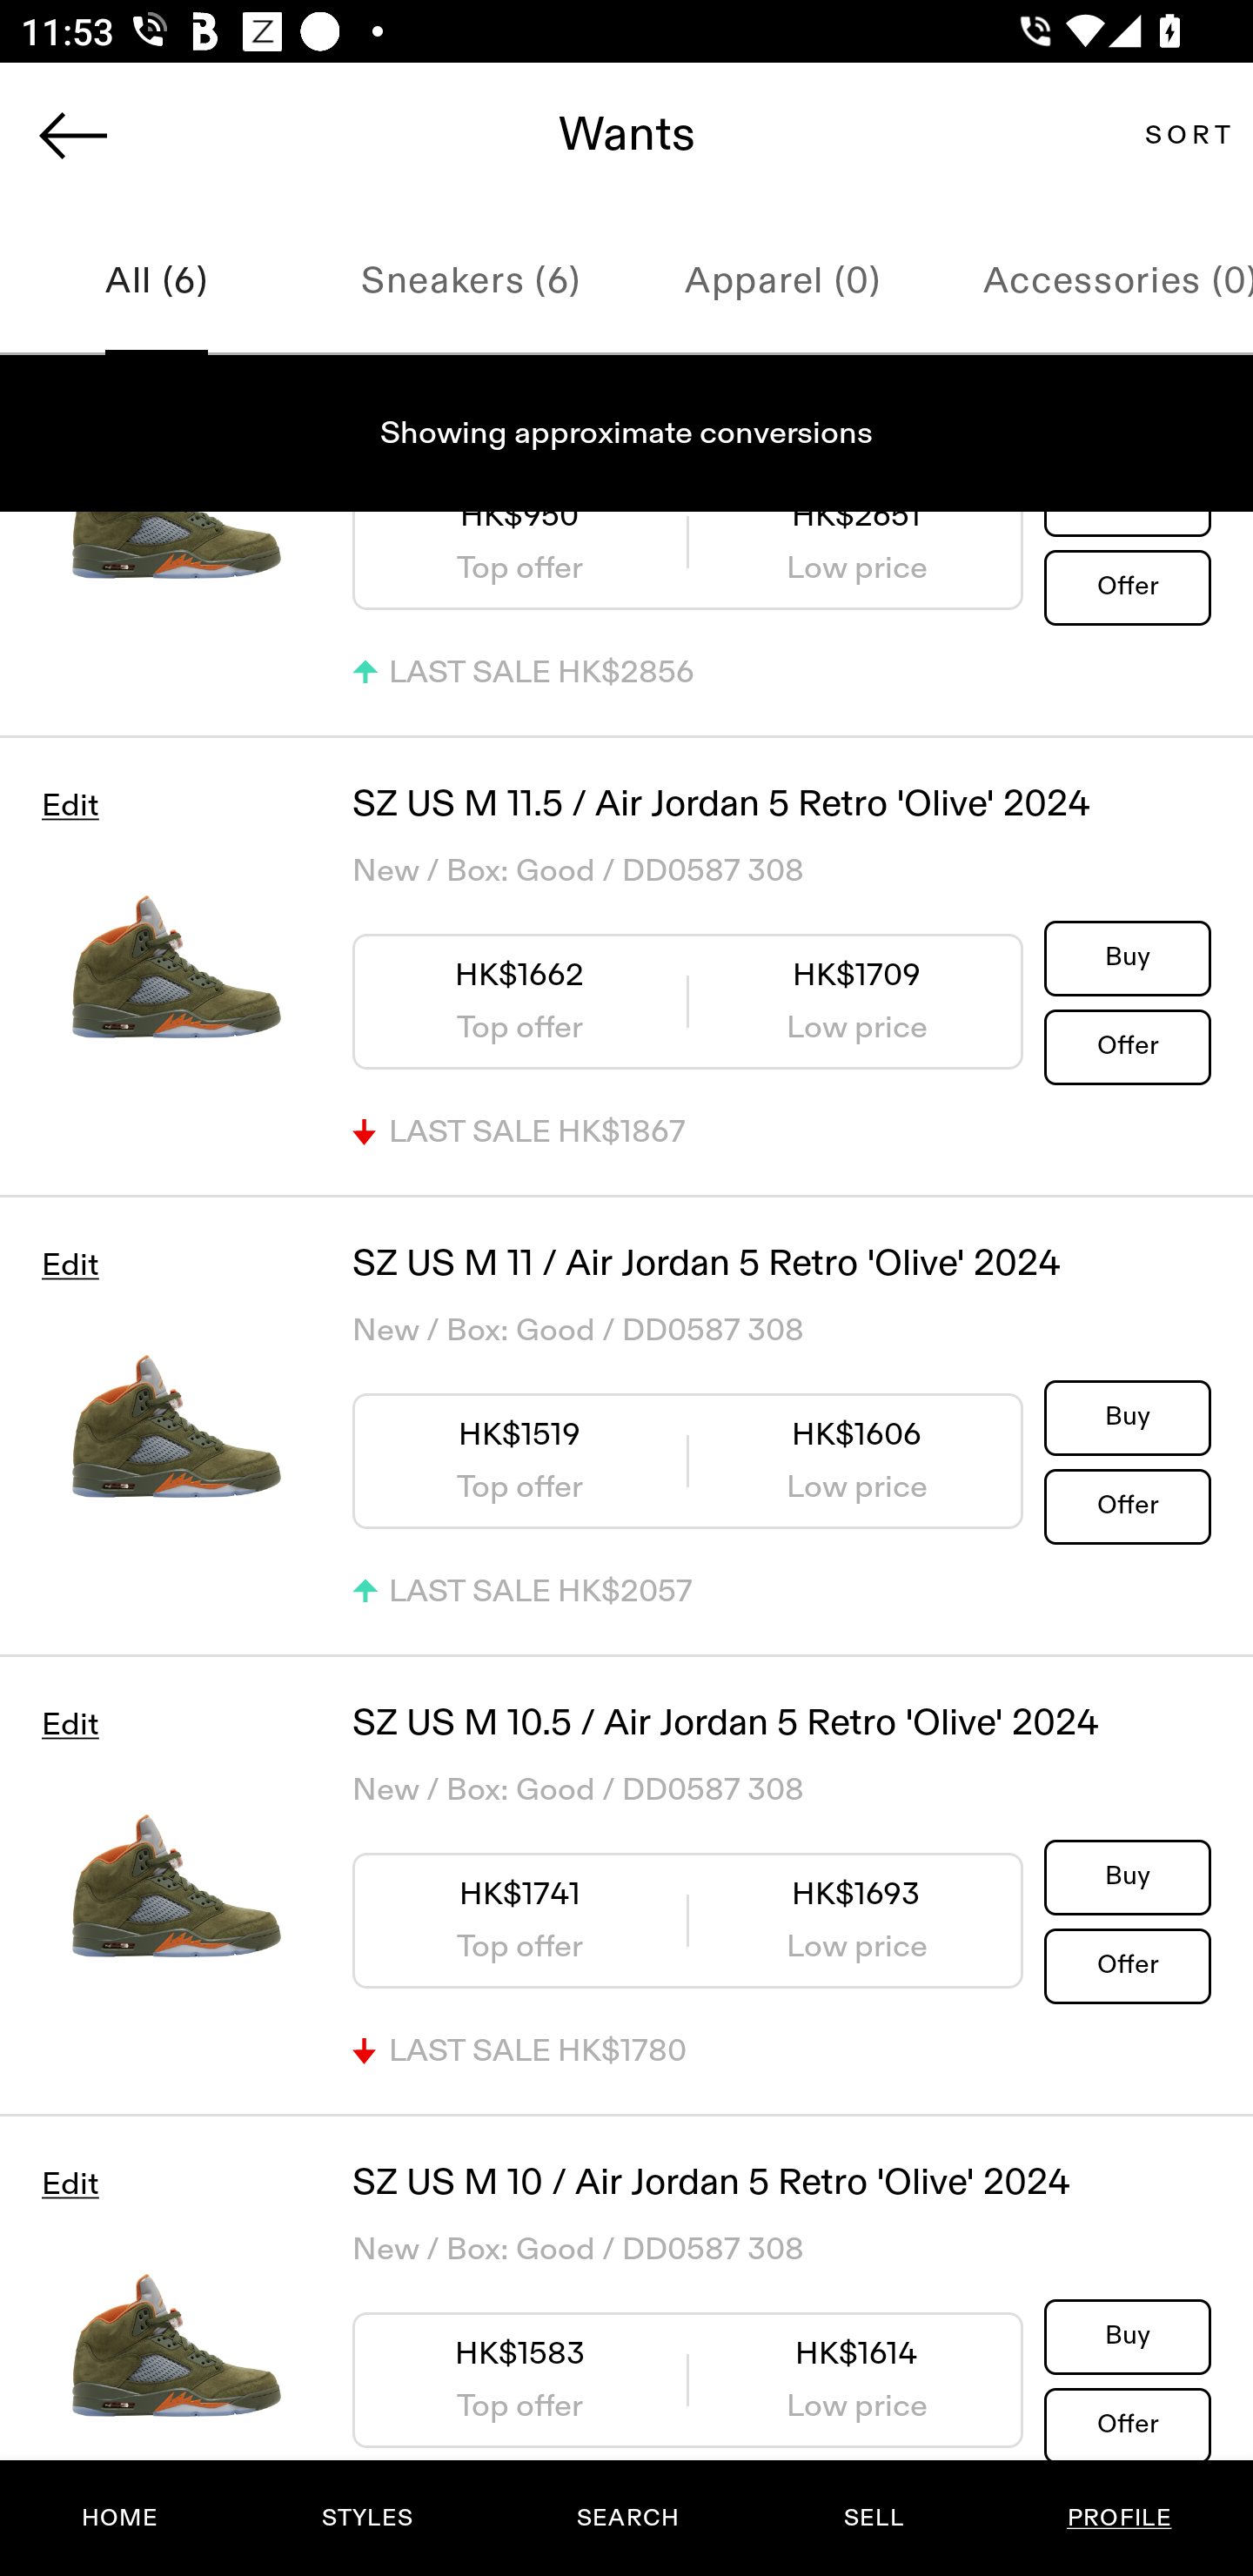 The image size is (1253, 2576). What do you see at coordinates (627, 2518) in the screenshot?
I see `SEARCH` at bounding box center [627, 2518].